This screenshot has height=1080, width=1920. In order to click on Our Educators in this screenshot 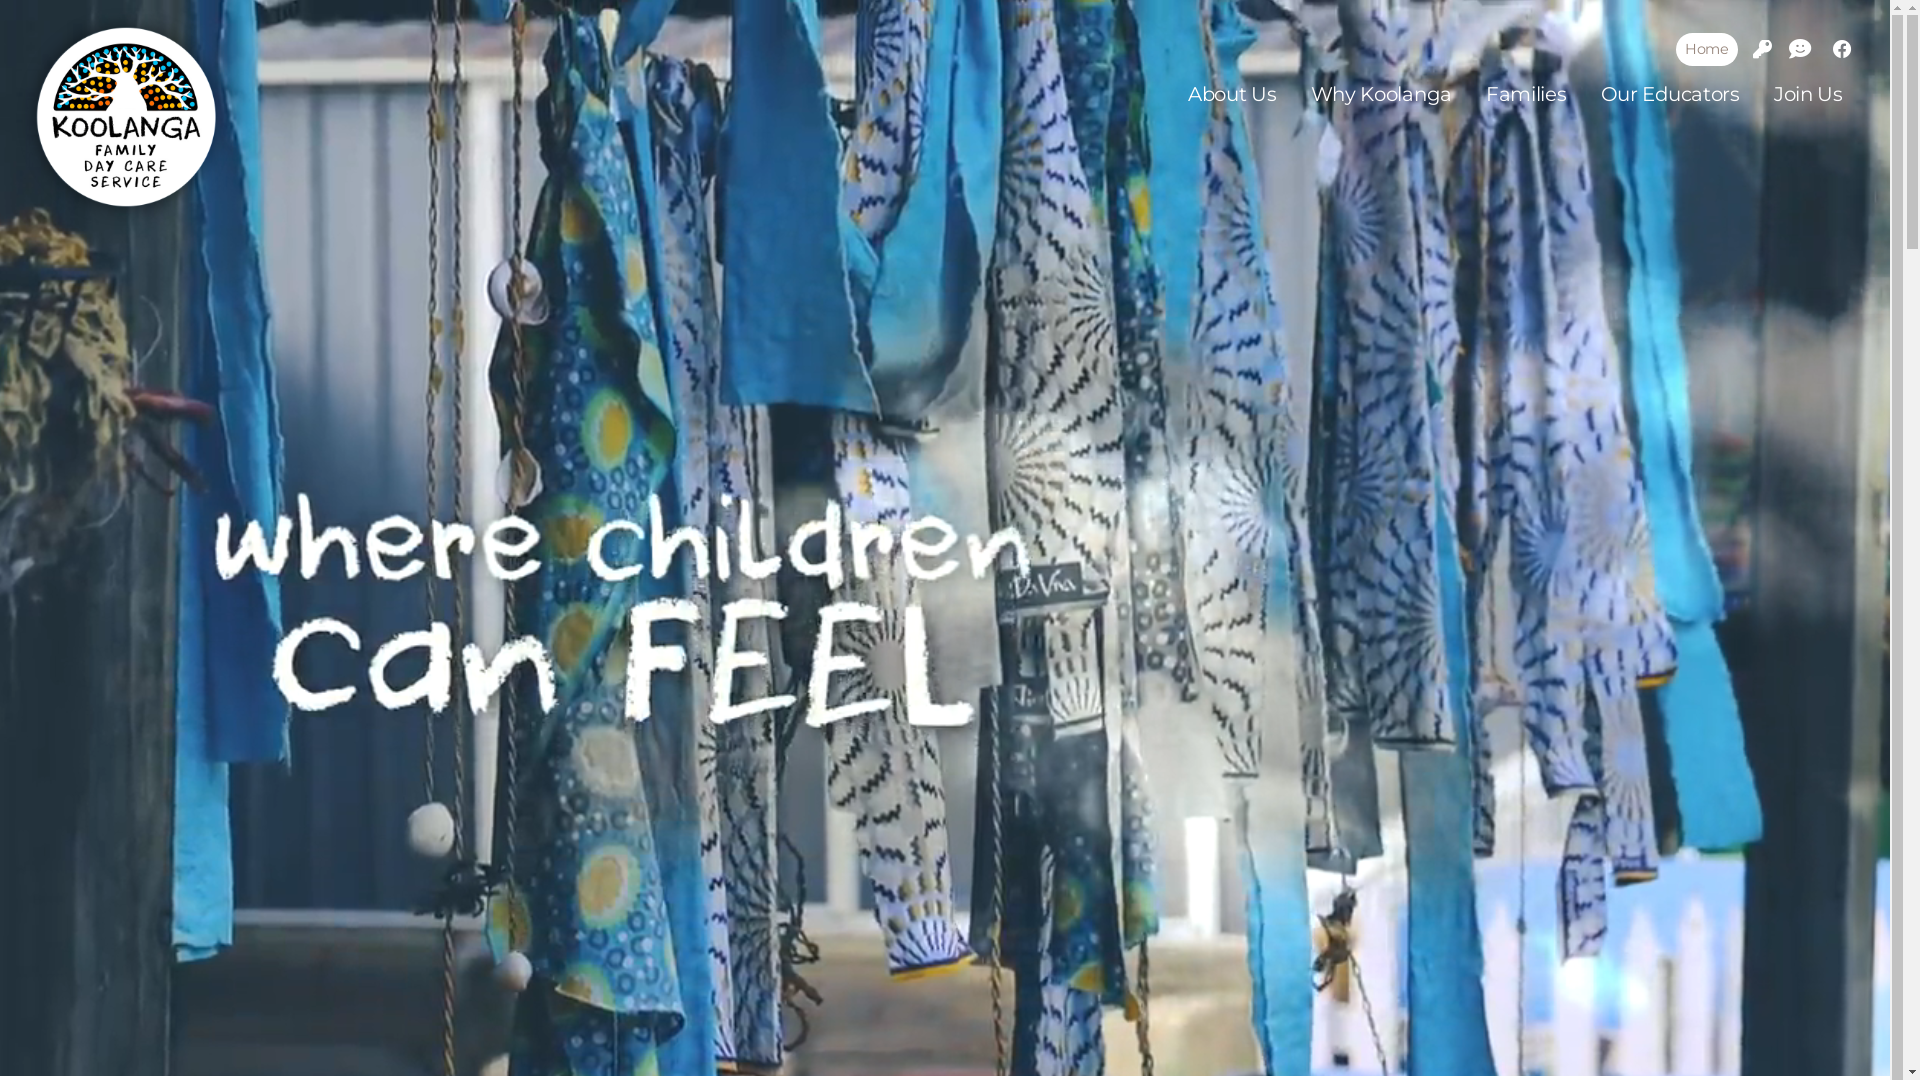, I will do `click(1670, 95)`.